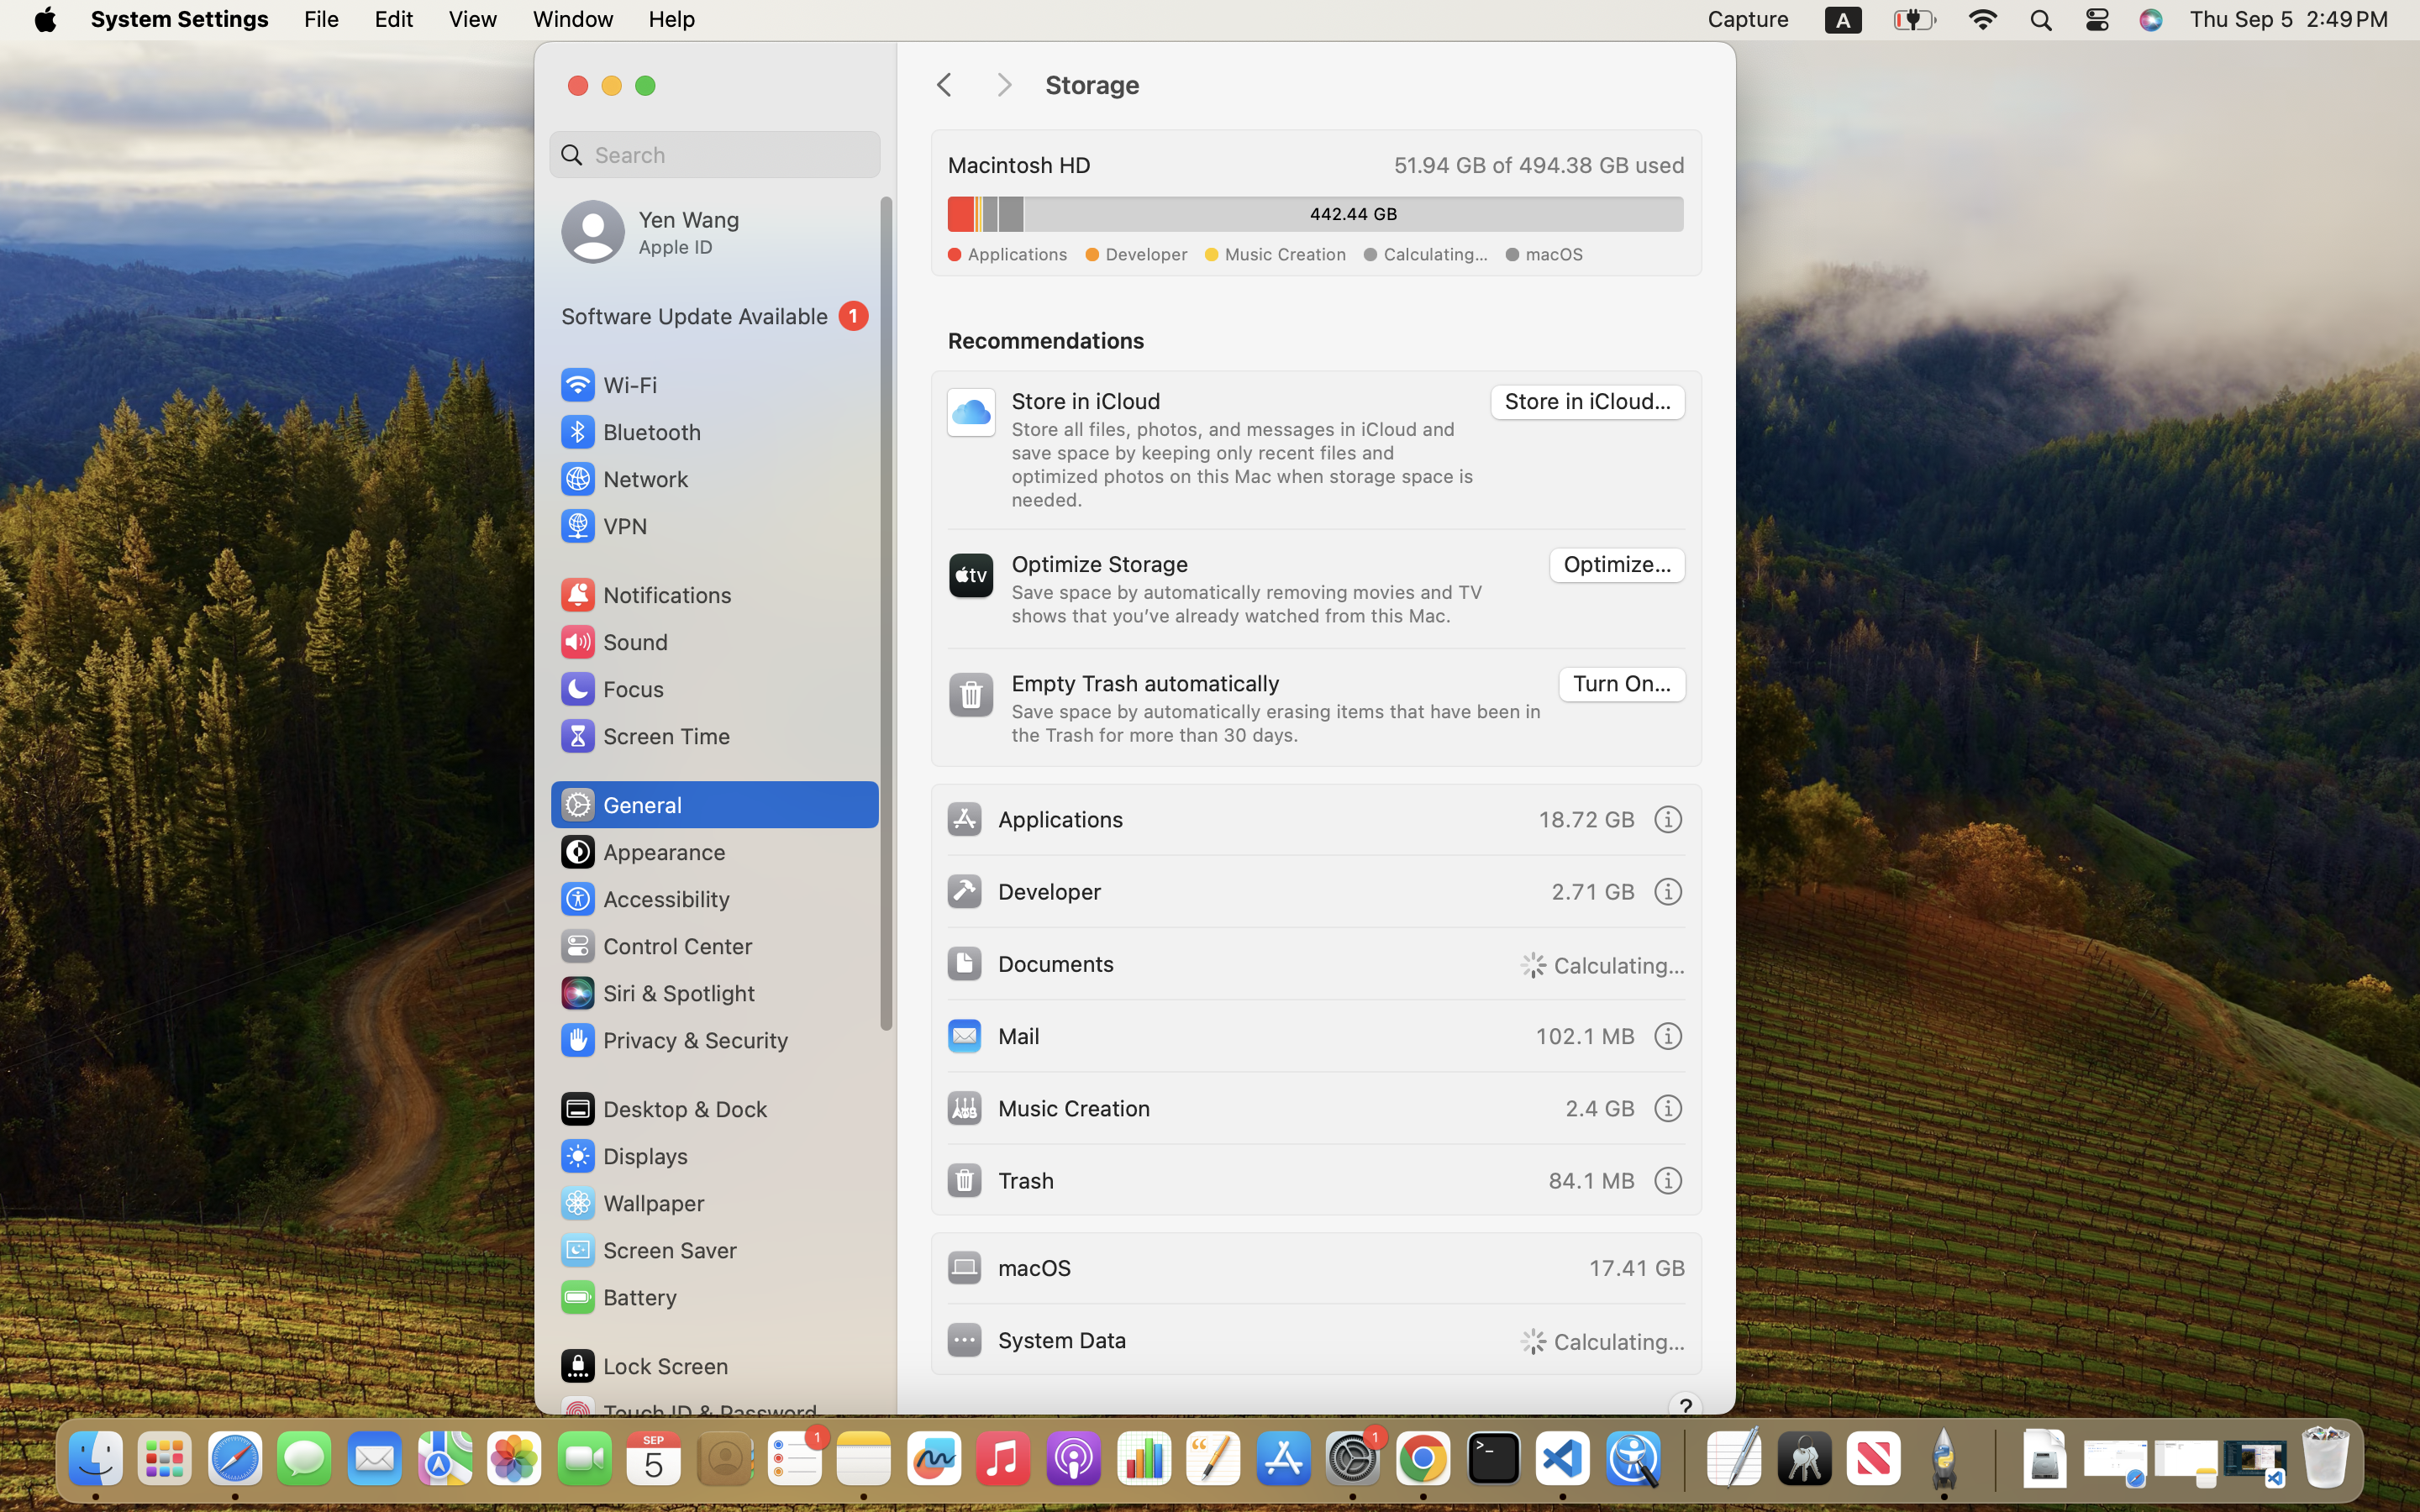 This screenshot has height=1512, width=2420. Describe the element at coordinates (673, 1040) in the screenshot. I see `Privacy & Security` at that location.